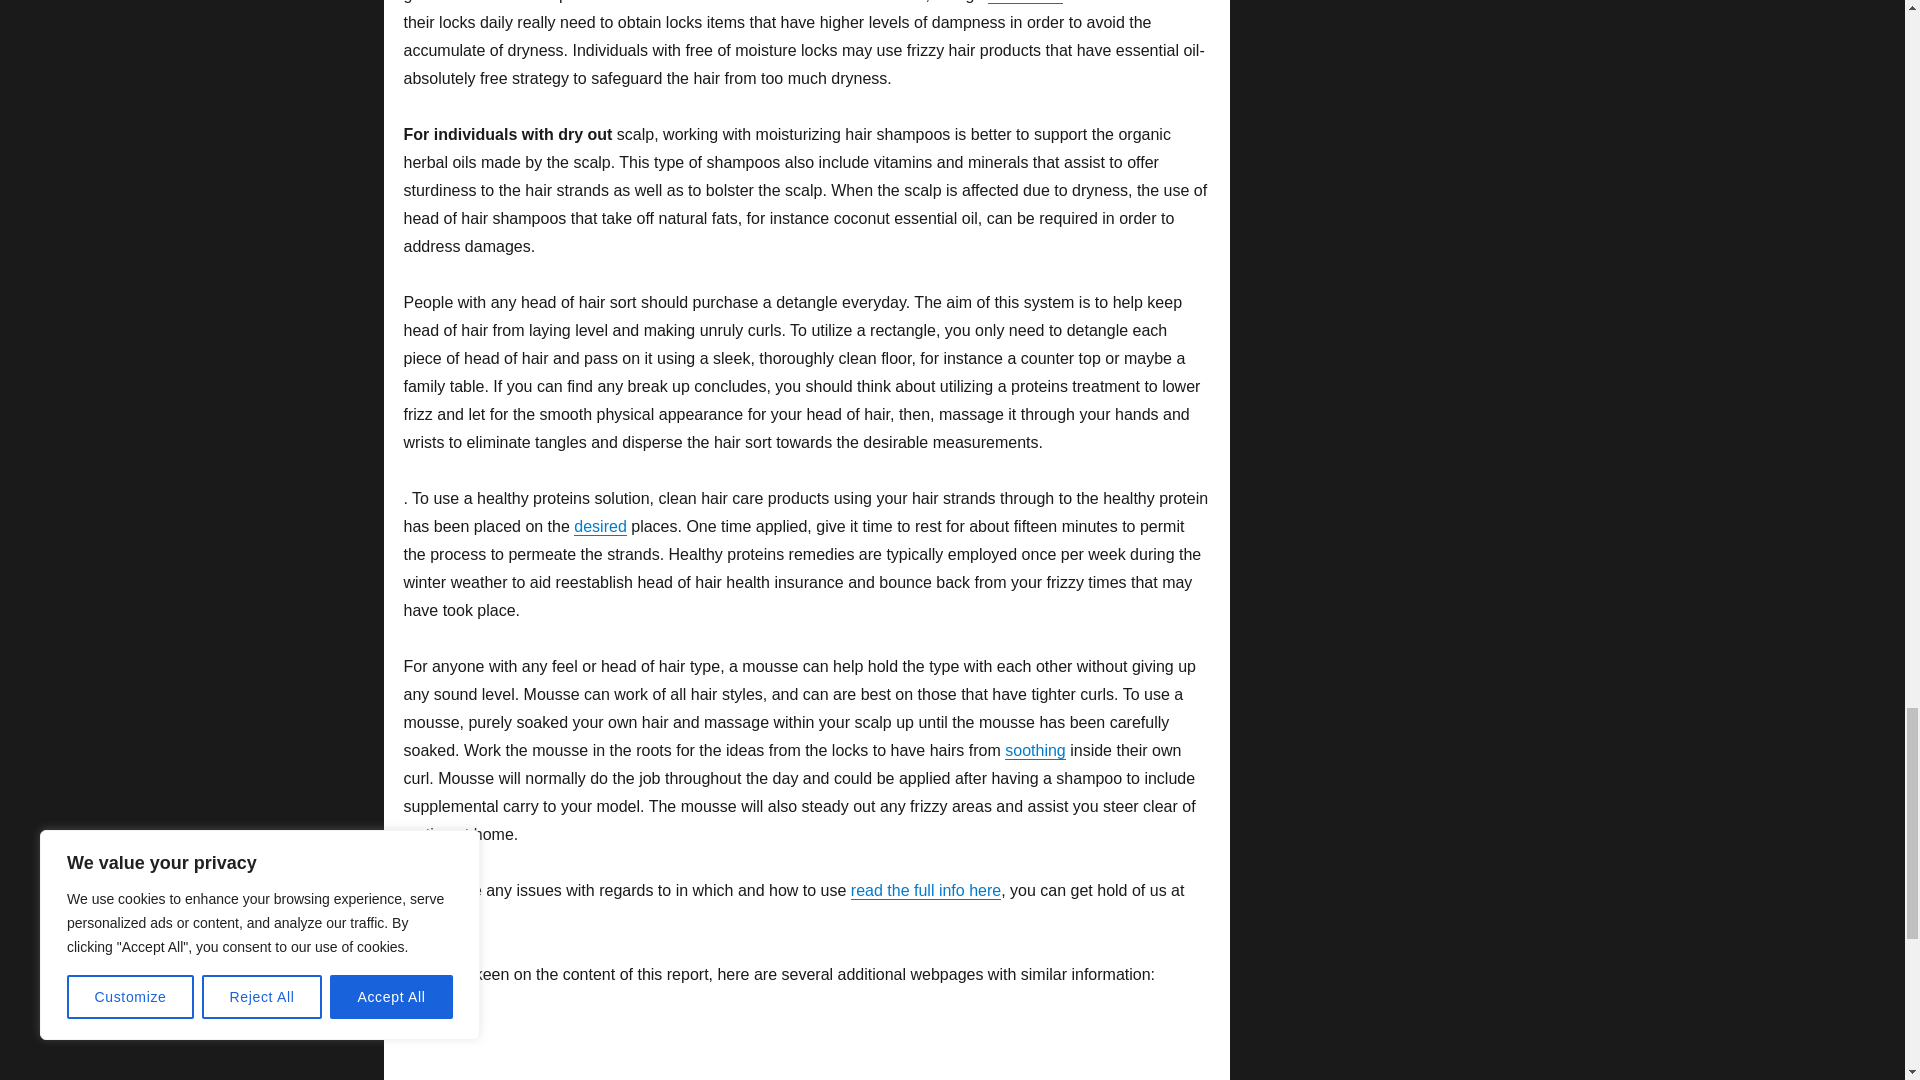 The height and width of the screenshot is (1080, 1920). What do you see at coordinates (1026, 2) in the screenshot?
I see `individuals` at bounding box center [1026, 2].